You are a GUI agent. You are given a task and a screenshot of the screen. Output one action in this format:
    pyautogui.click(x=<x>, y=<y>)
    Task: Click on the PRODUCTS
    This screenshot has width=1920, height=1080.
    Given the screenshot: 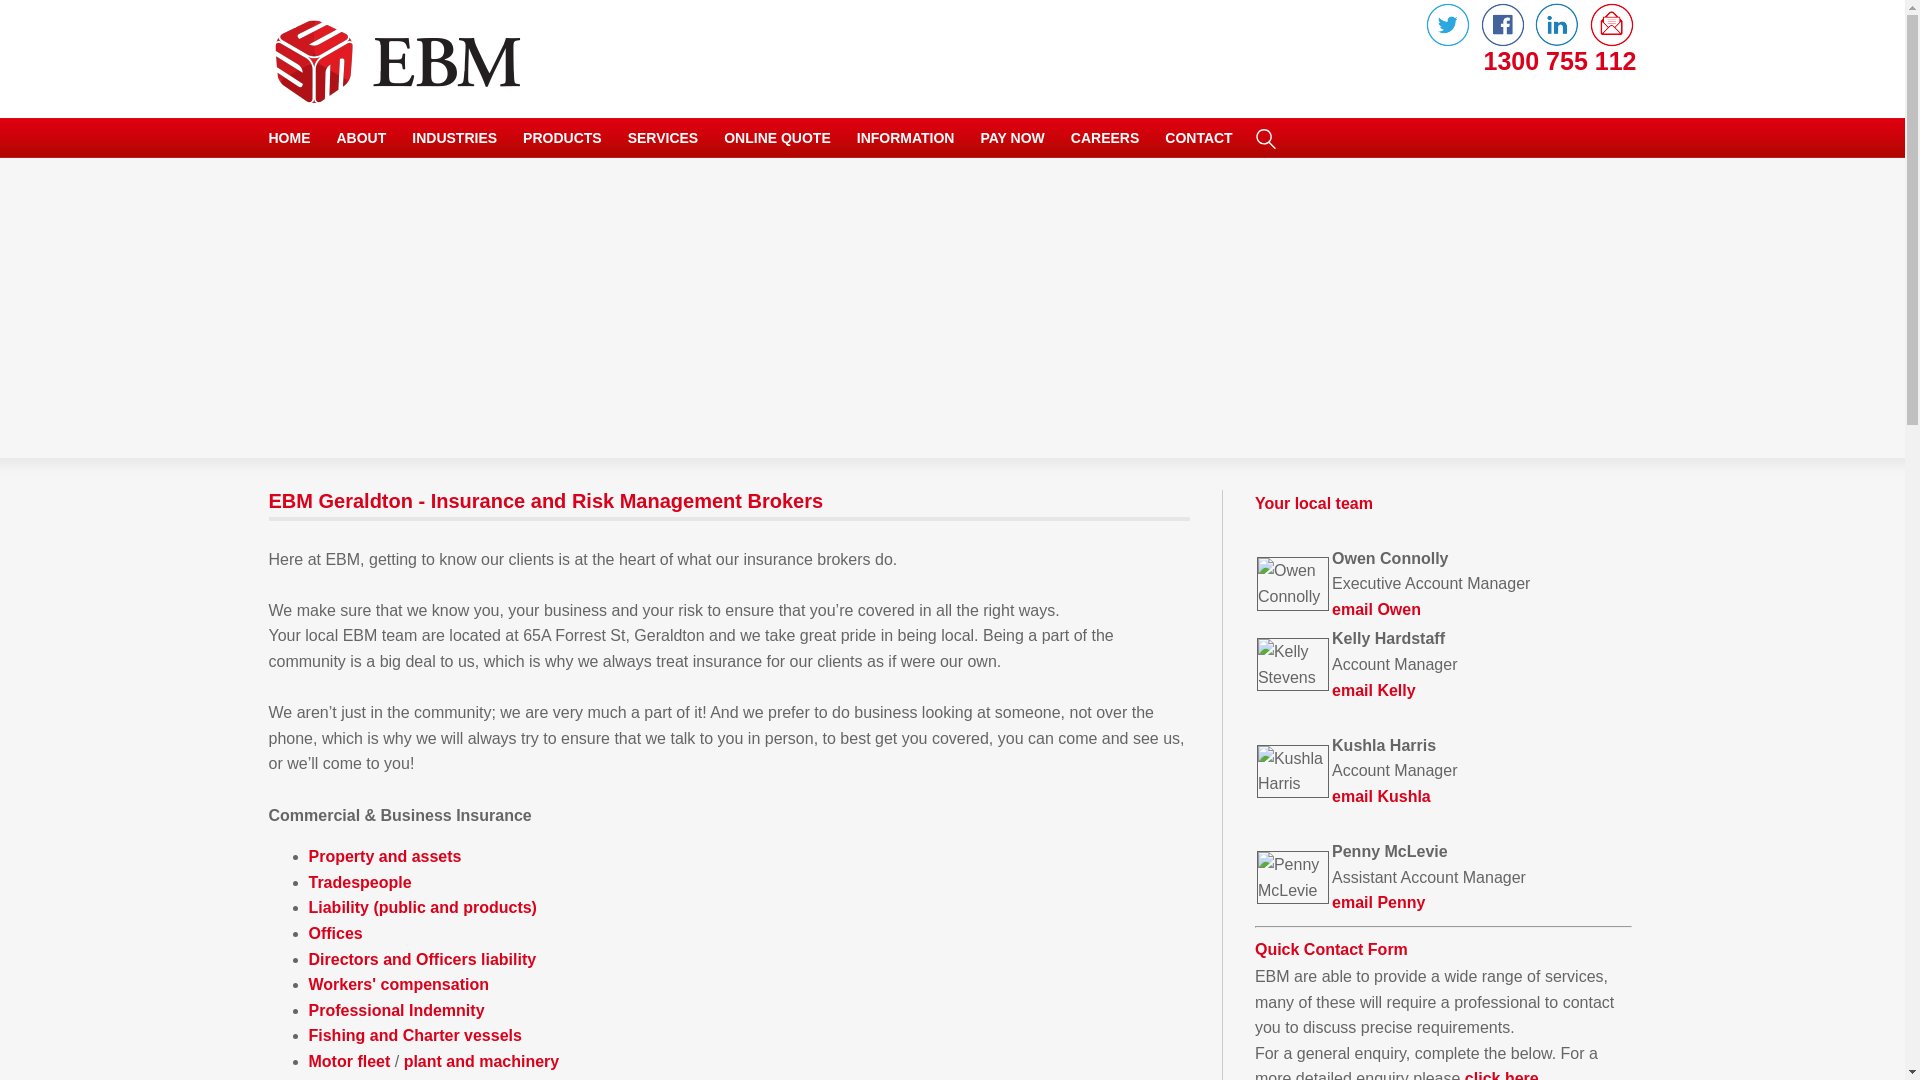 What is the action you would take?
    pyautogui.click(x=562, y=138)
    